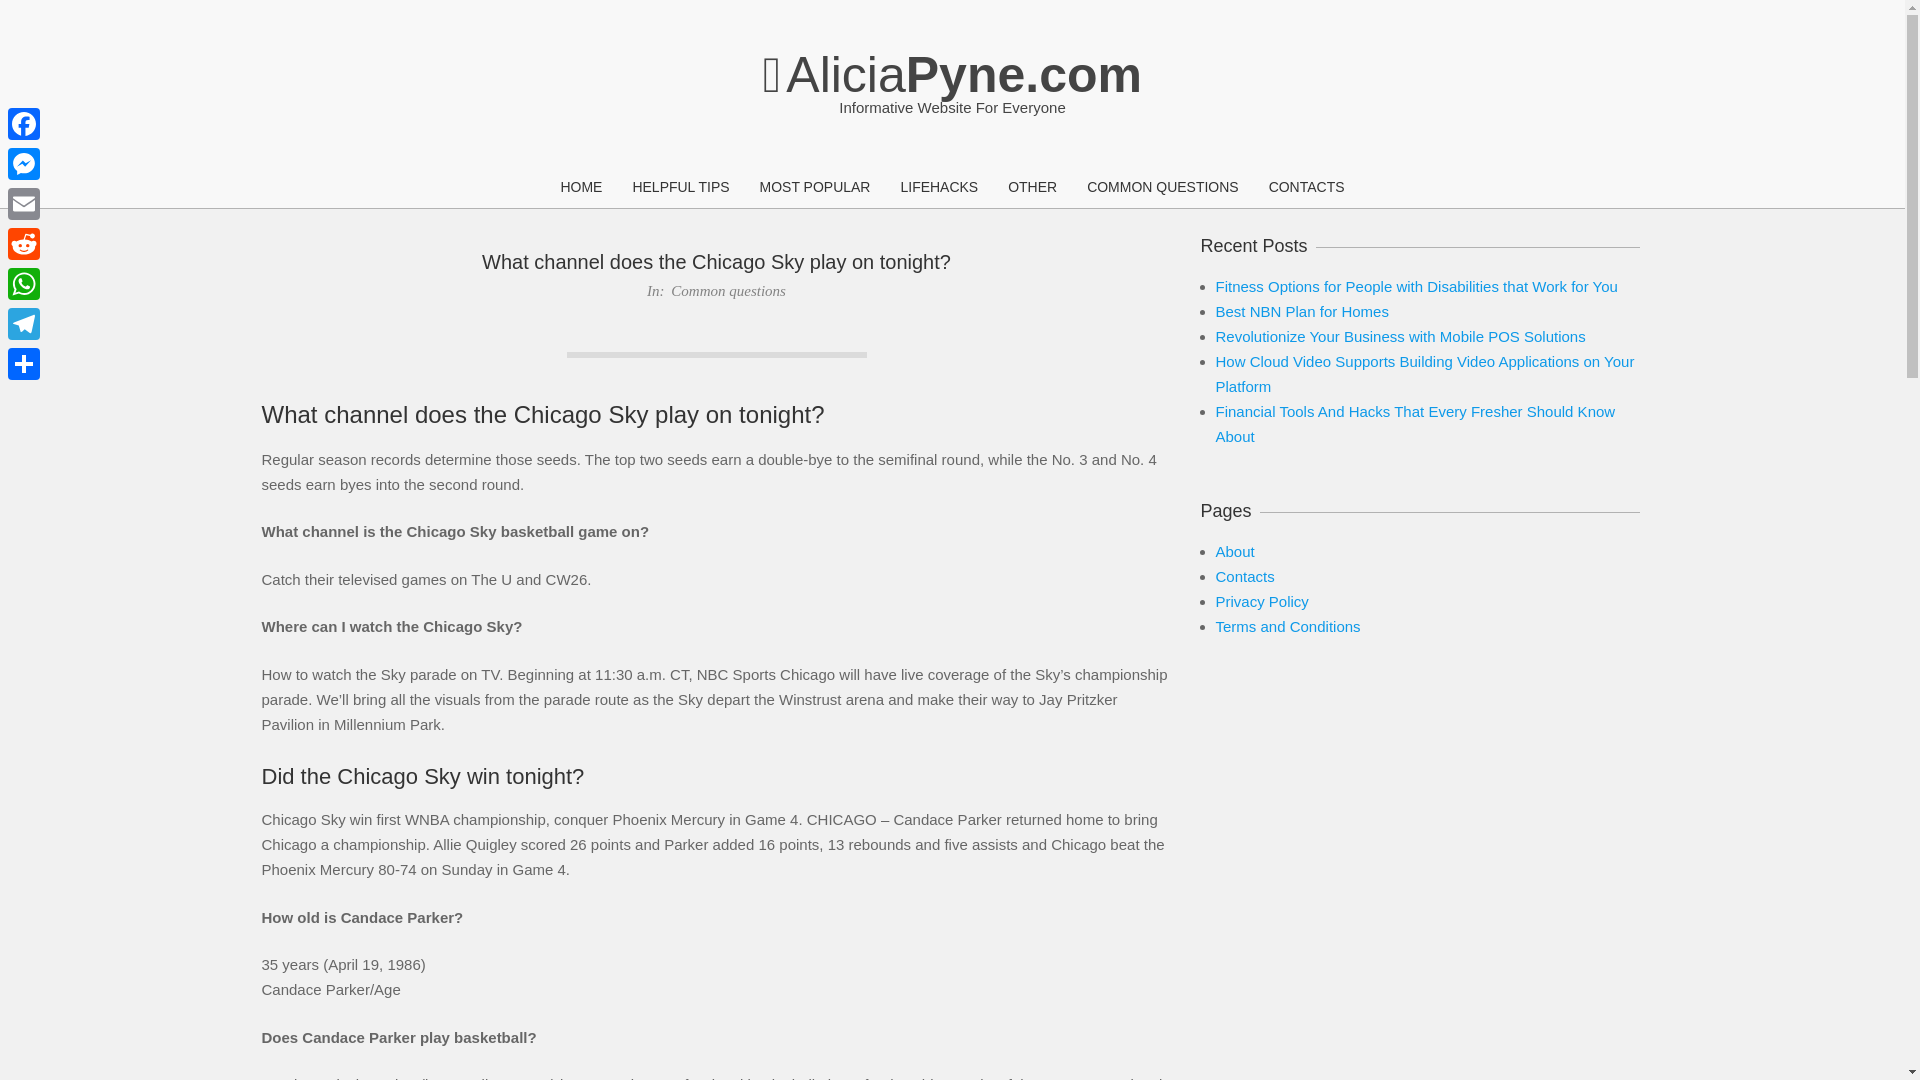 The image size is (1920, 1080). I want to click on Facebook, so click(24, 123).